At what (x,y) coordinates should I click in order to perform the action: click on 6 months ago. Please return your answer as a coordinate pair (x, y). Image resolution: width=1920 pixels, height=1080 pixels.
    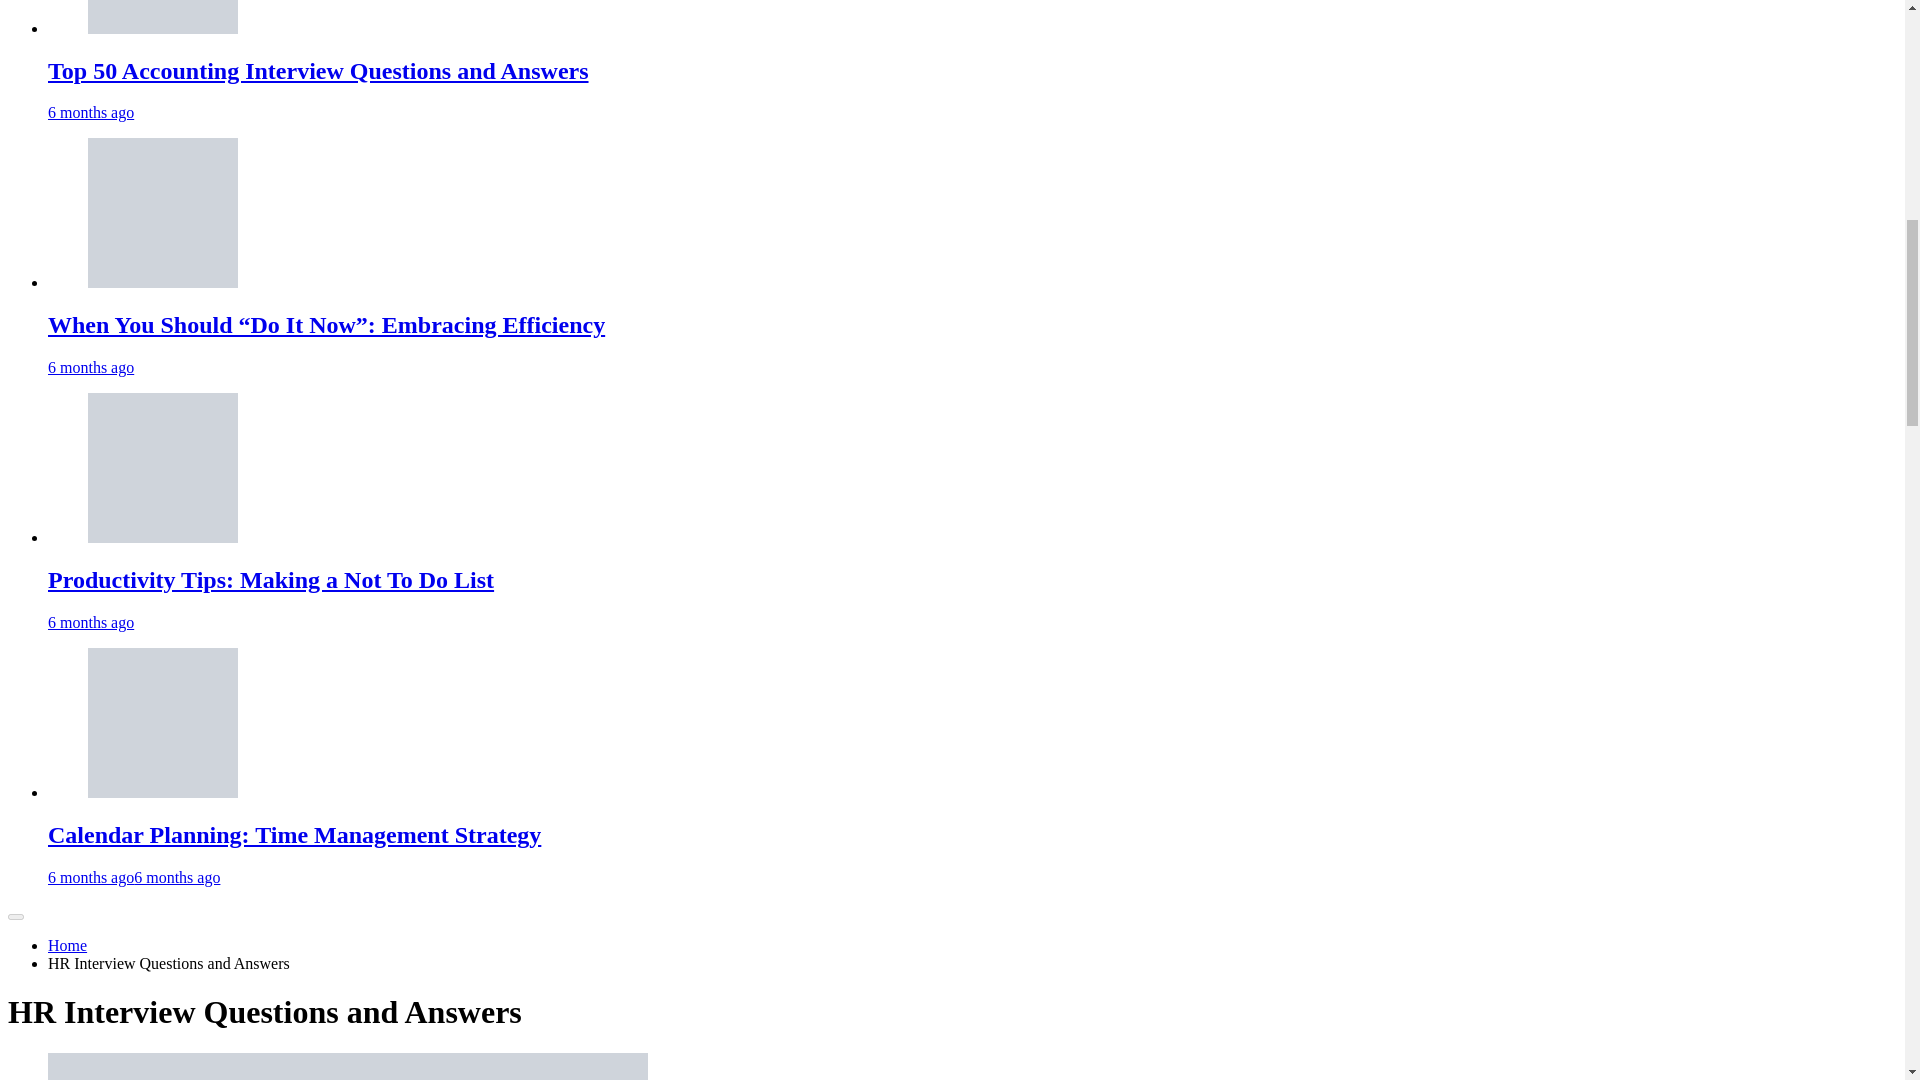
    Looking at the image, I should click on (91, 622).